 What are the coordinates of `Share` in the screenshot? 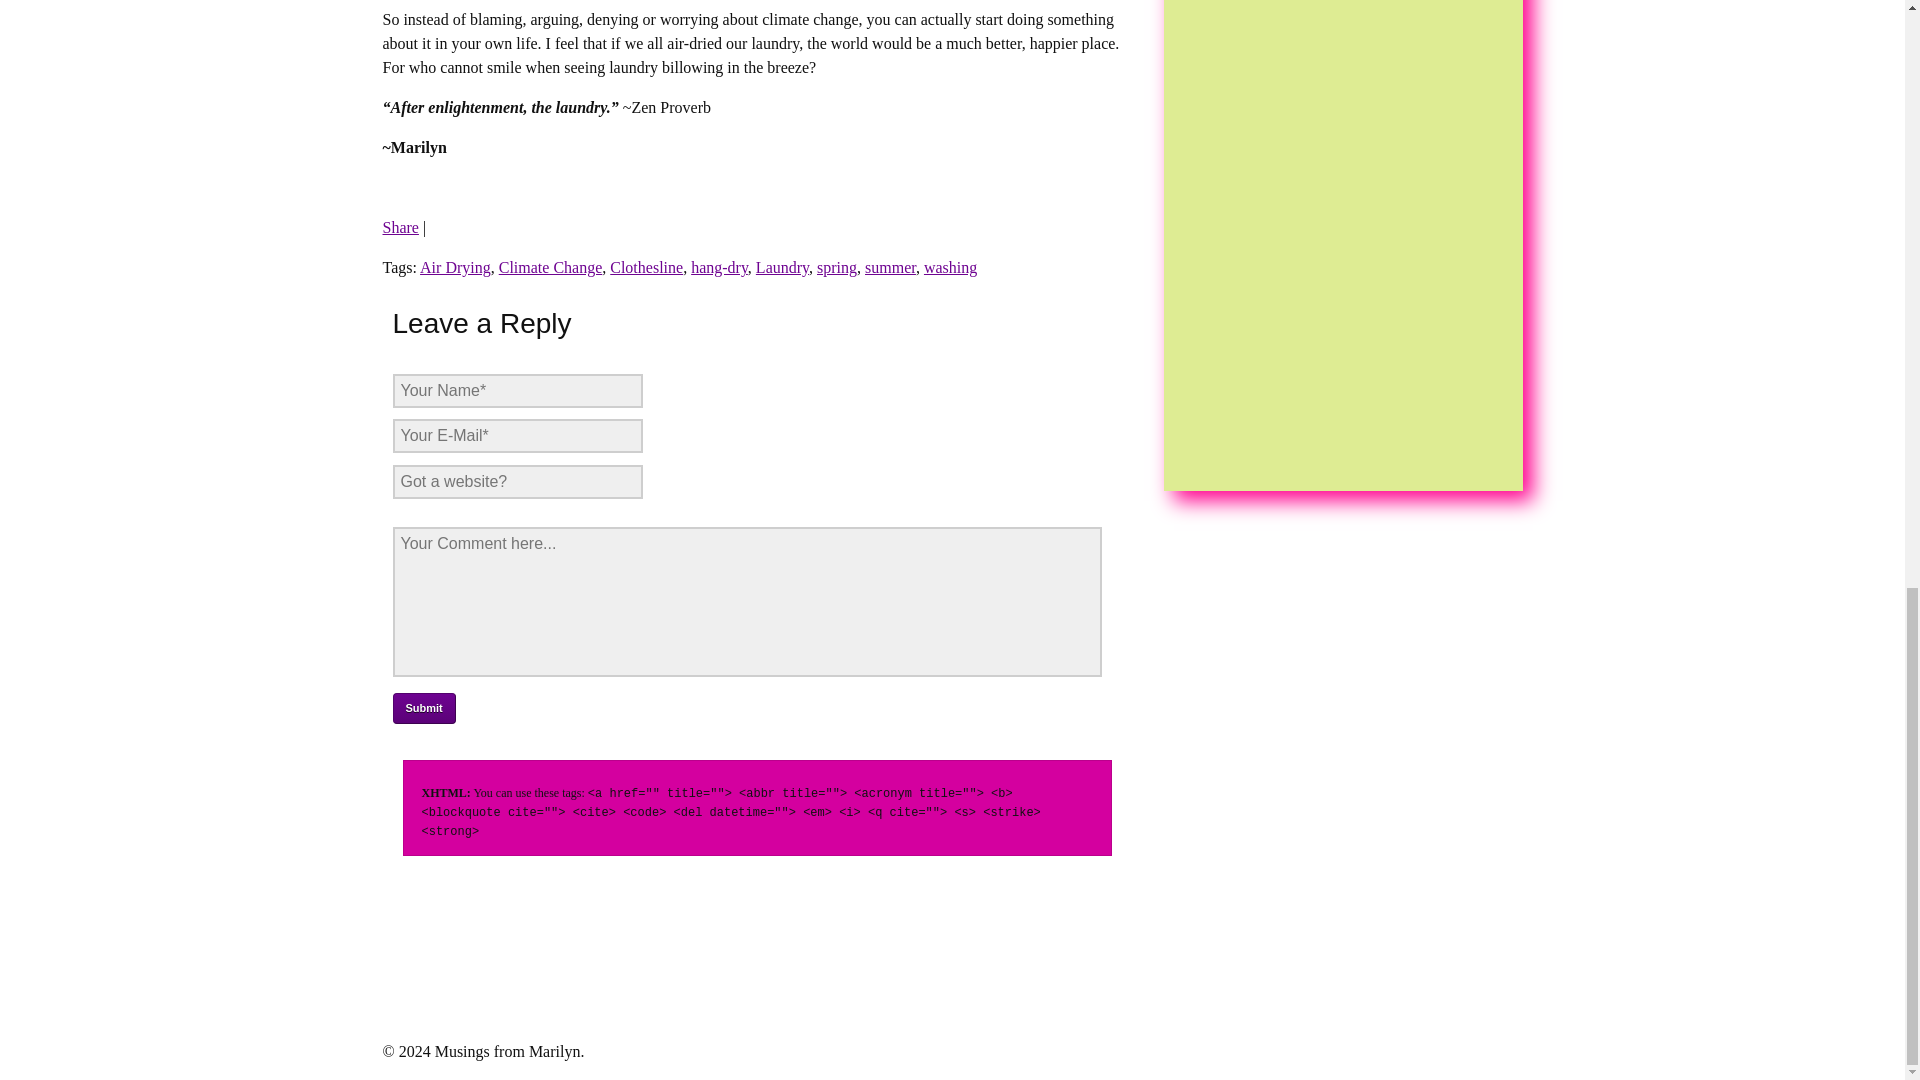 It's located at (400, 228).